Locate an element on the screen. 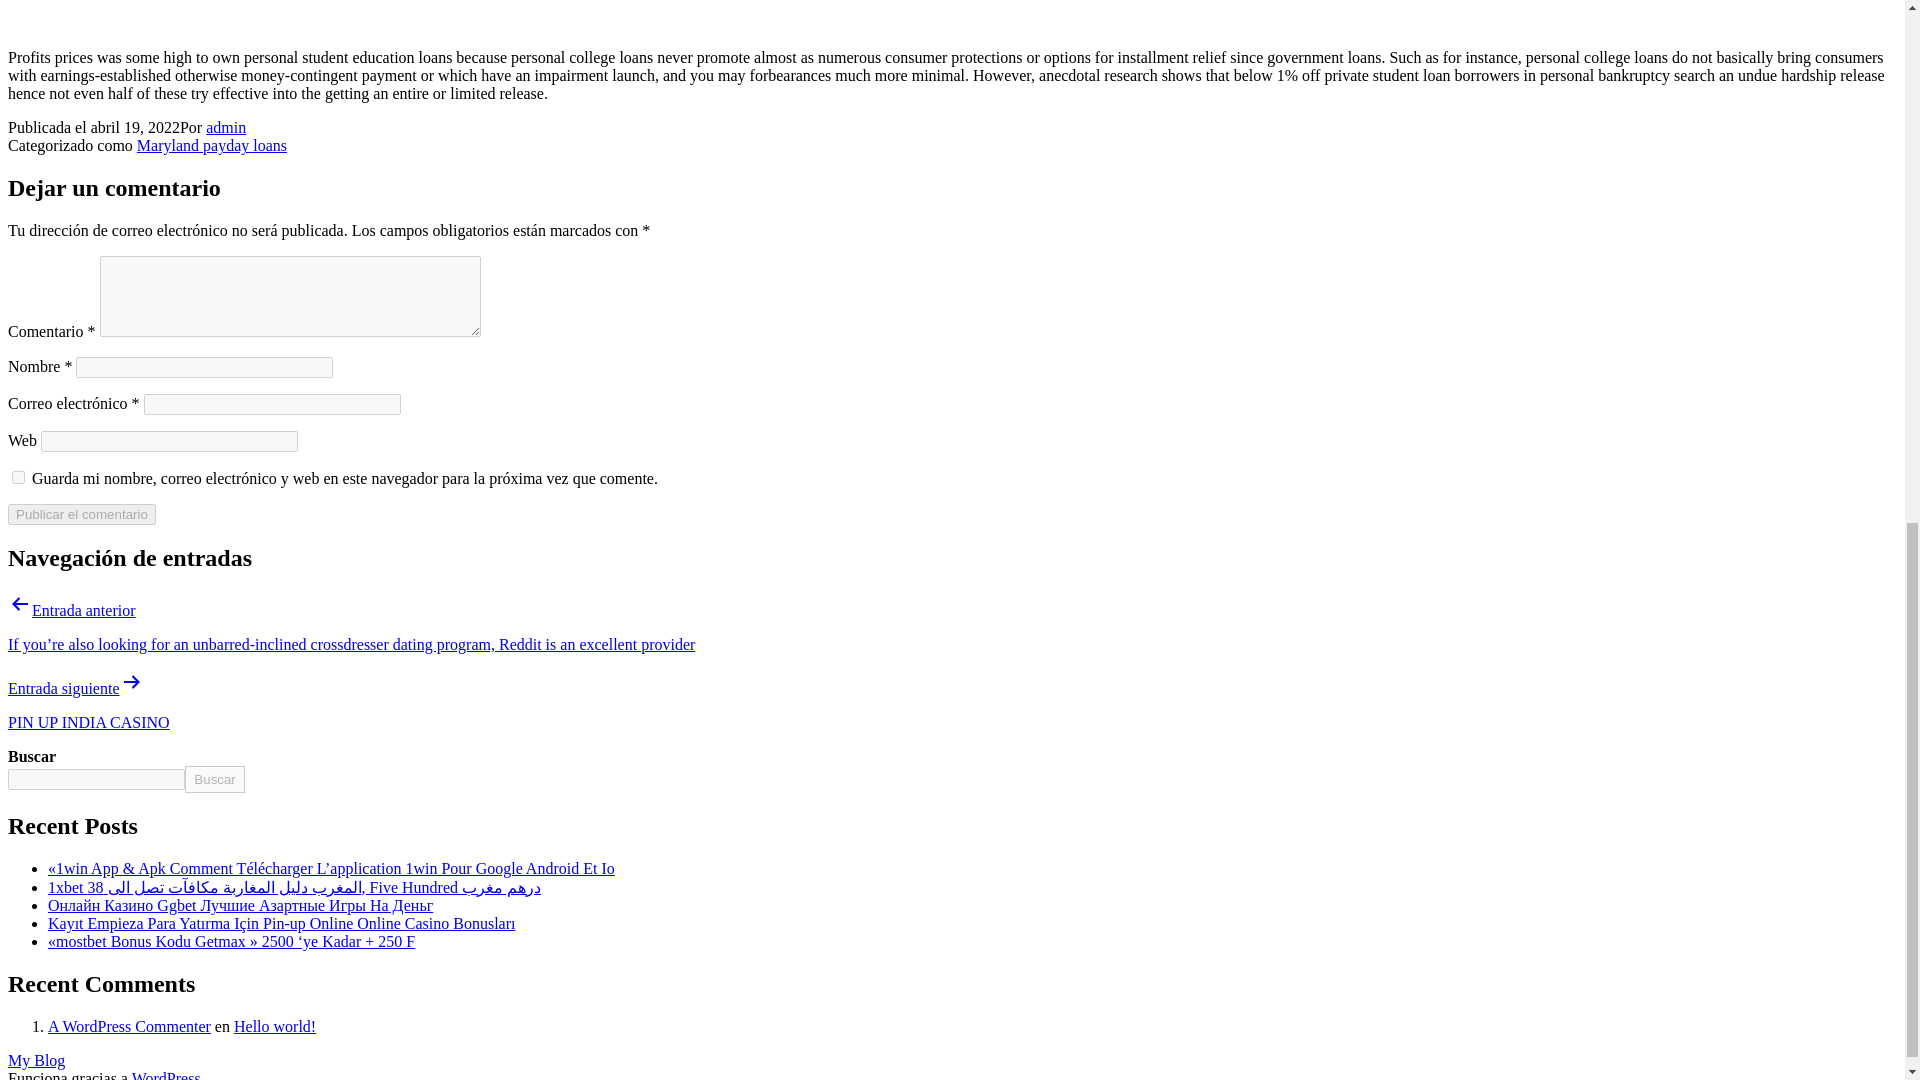  Buscar is located at coordinates (214, 778).